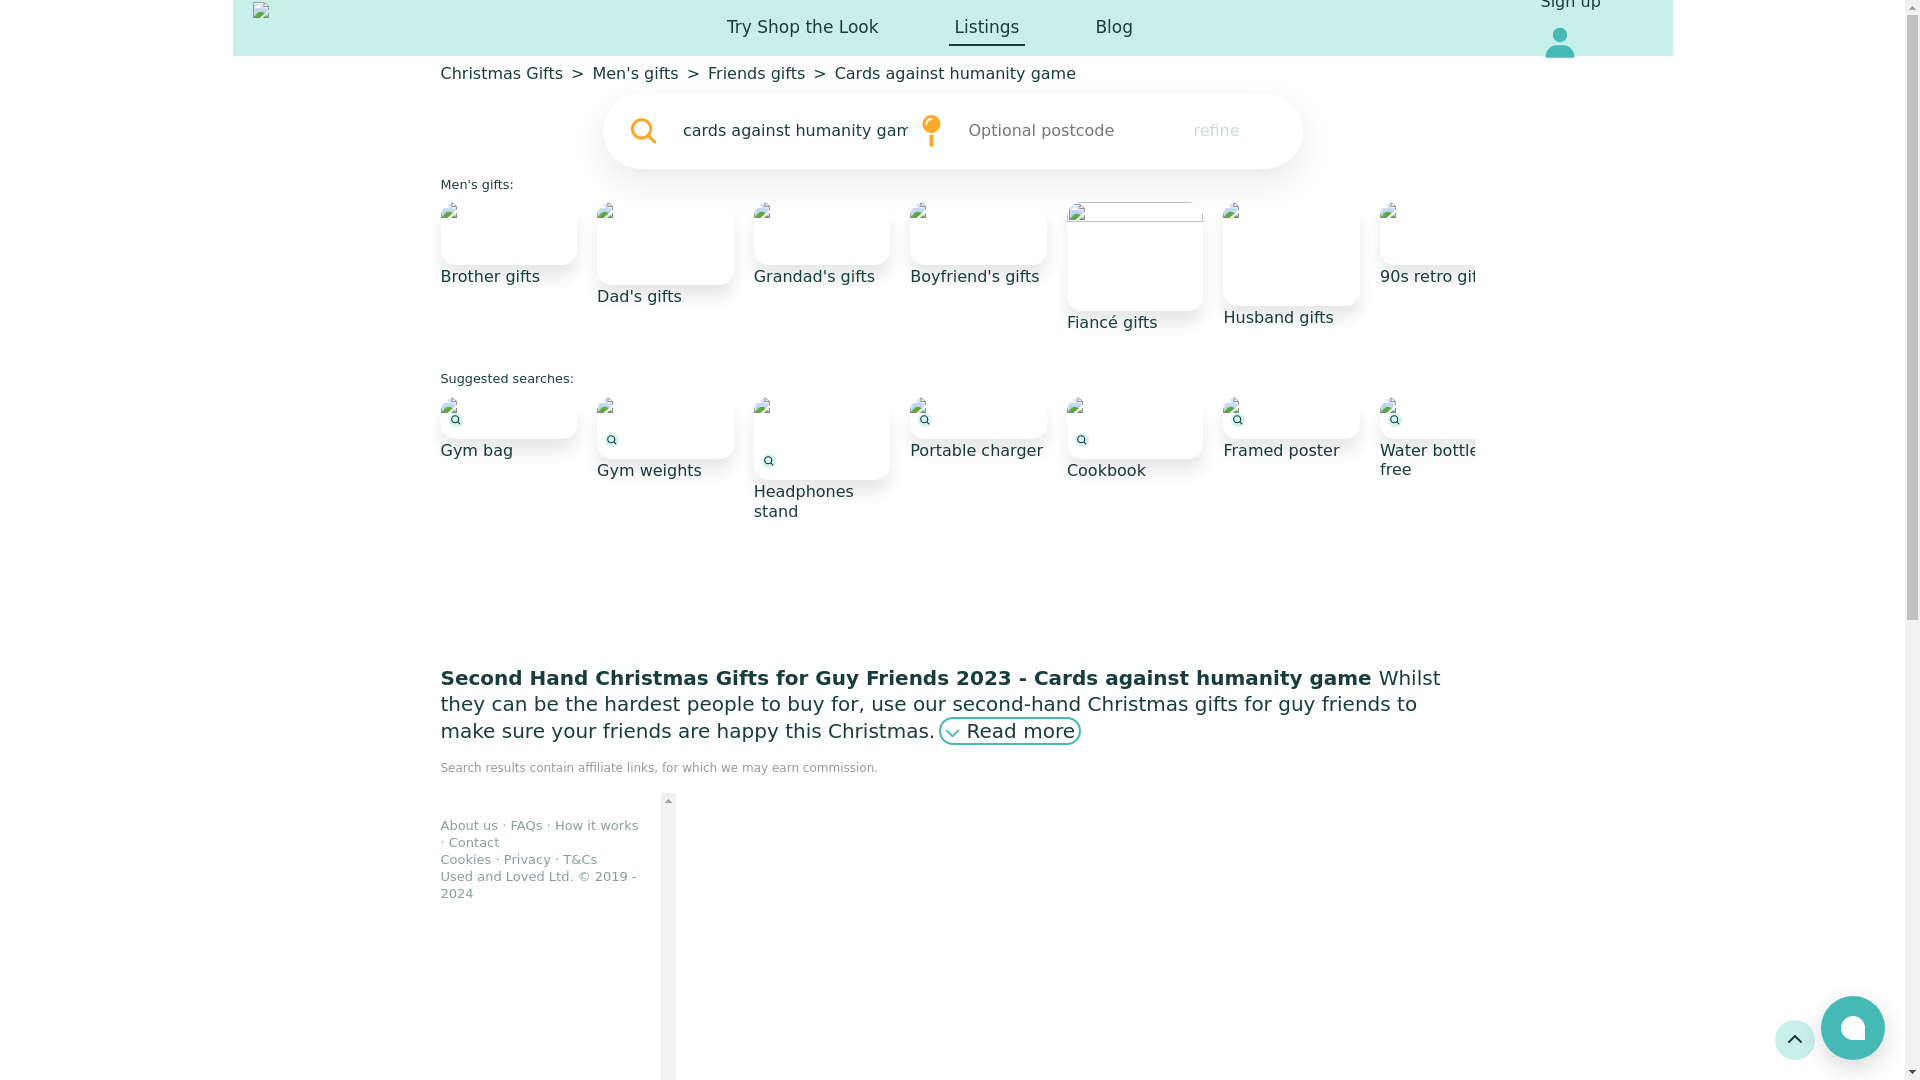  What do you see at coordinates (665, 254) in the screenshot?
I see `Dad's gifts` at bounding box center [665, 254].